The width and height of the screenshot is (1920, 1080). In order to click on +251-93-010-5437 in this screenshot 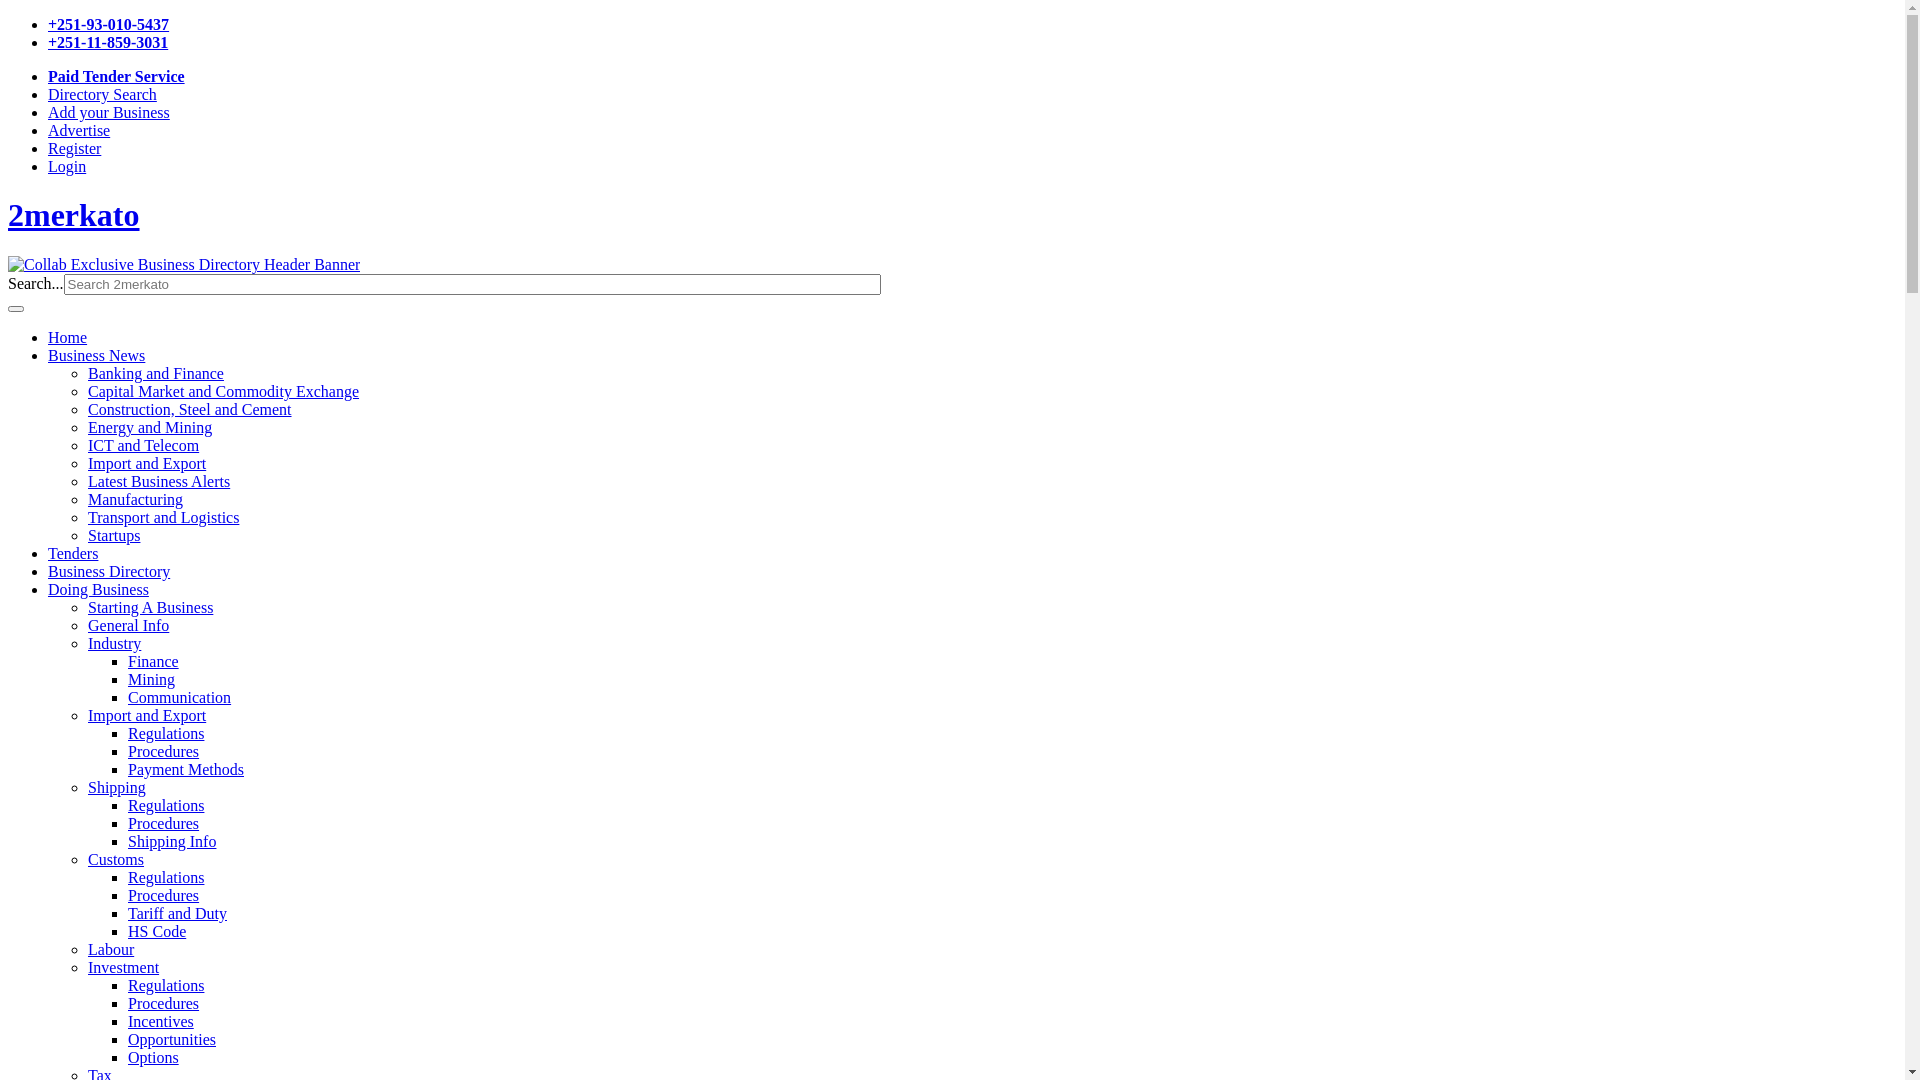, I will do `click(108, 24)`.